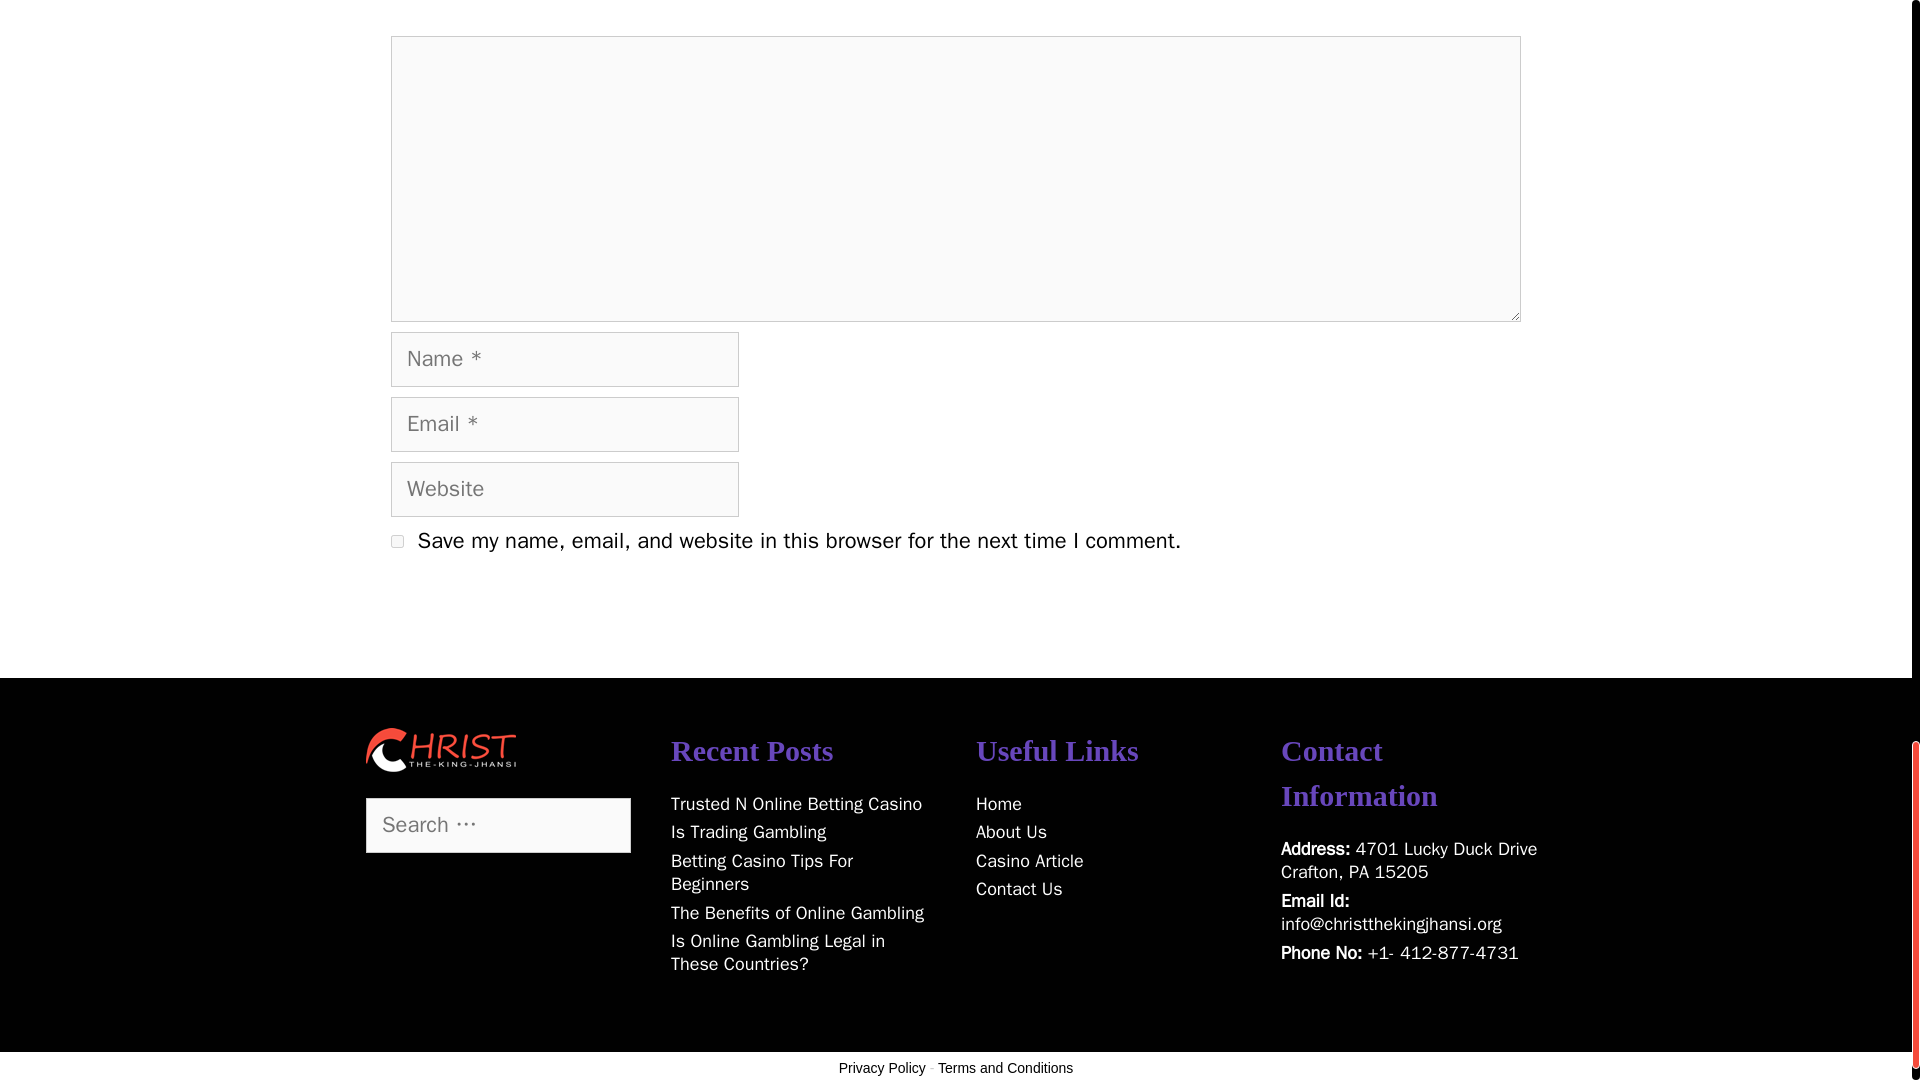 The width and height of the screenshot is (1920, 1080). I want to click on Home, so click(998, 804).